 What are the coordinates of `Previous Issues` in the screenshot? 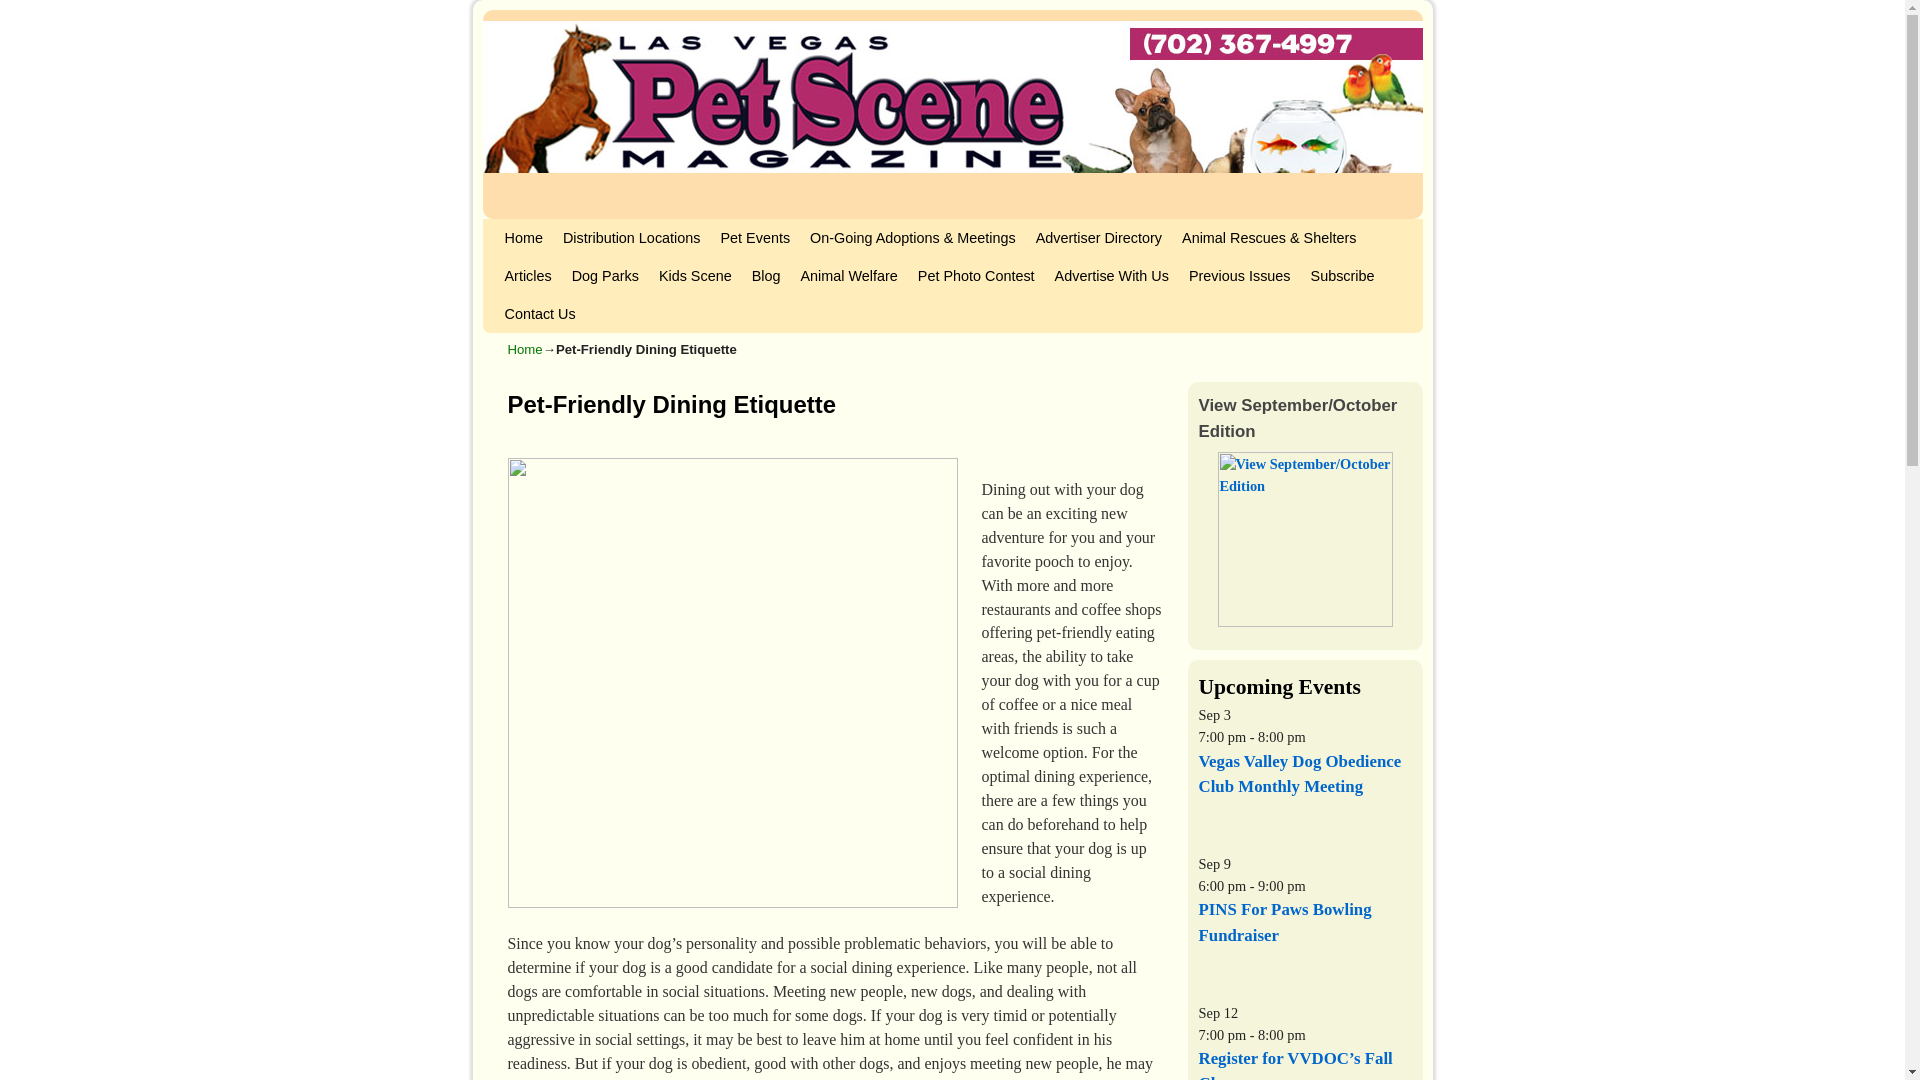 It's located at (1240, 276).